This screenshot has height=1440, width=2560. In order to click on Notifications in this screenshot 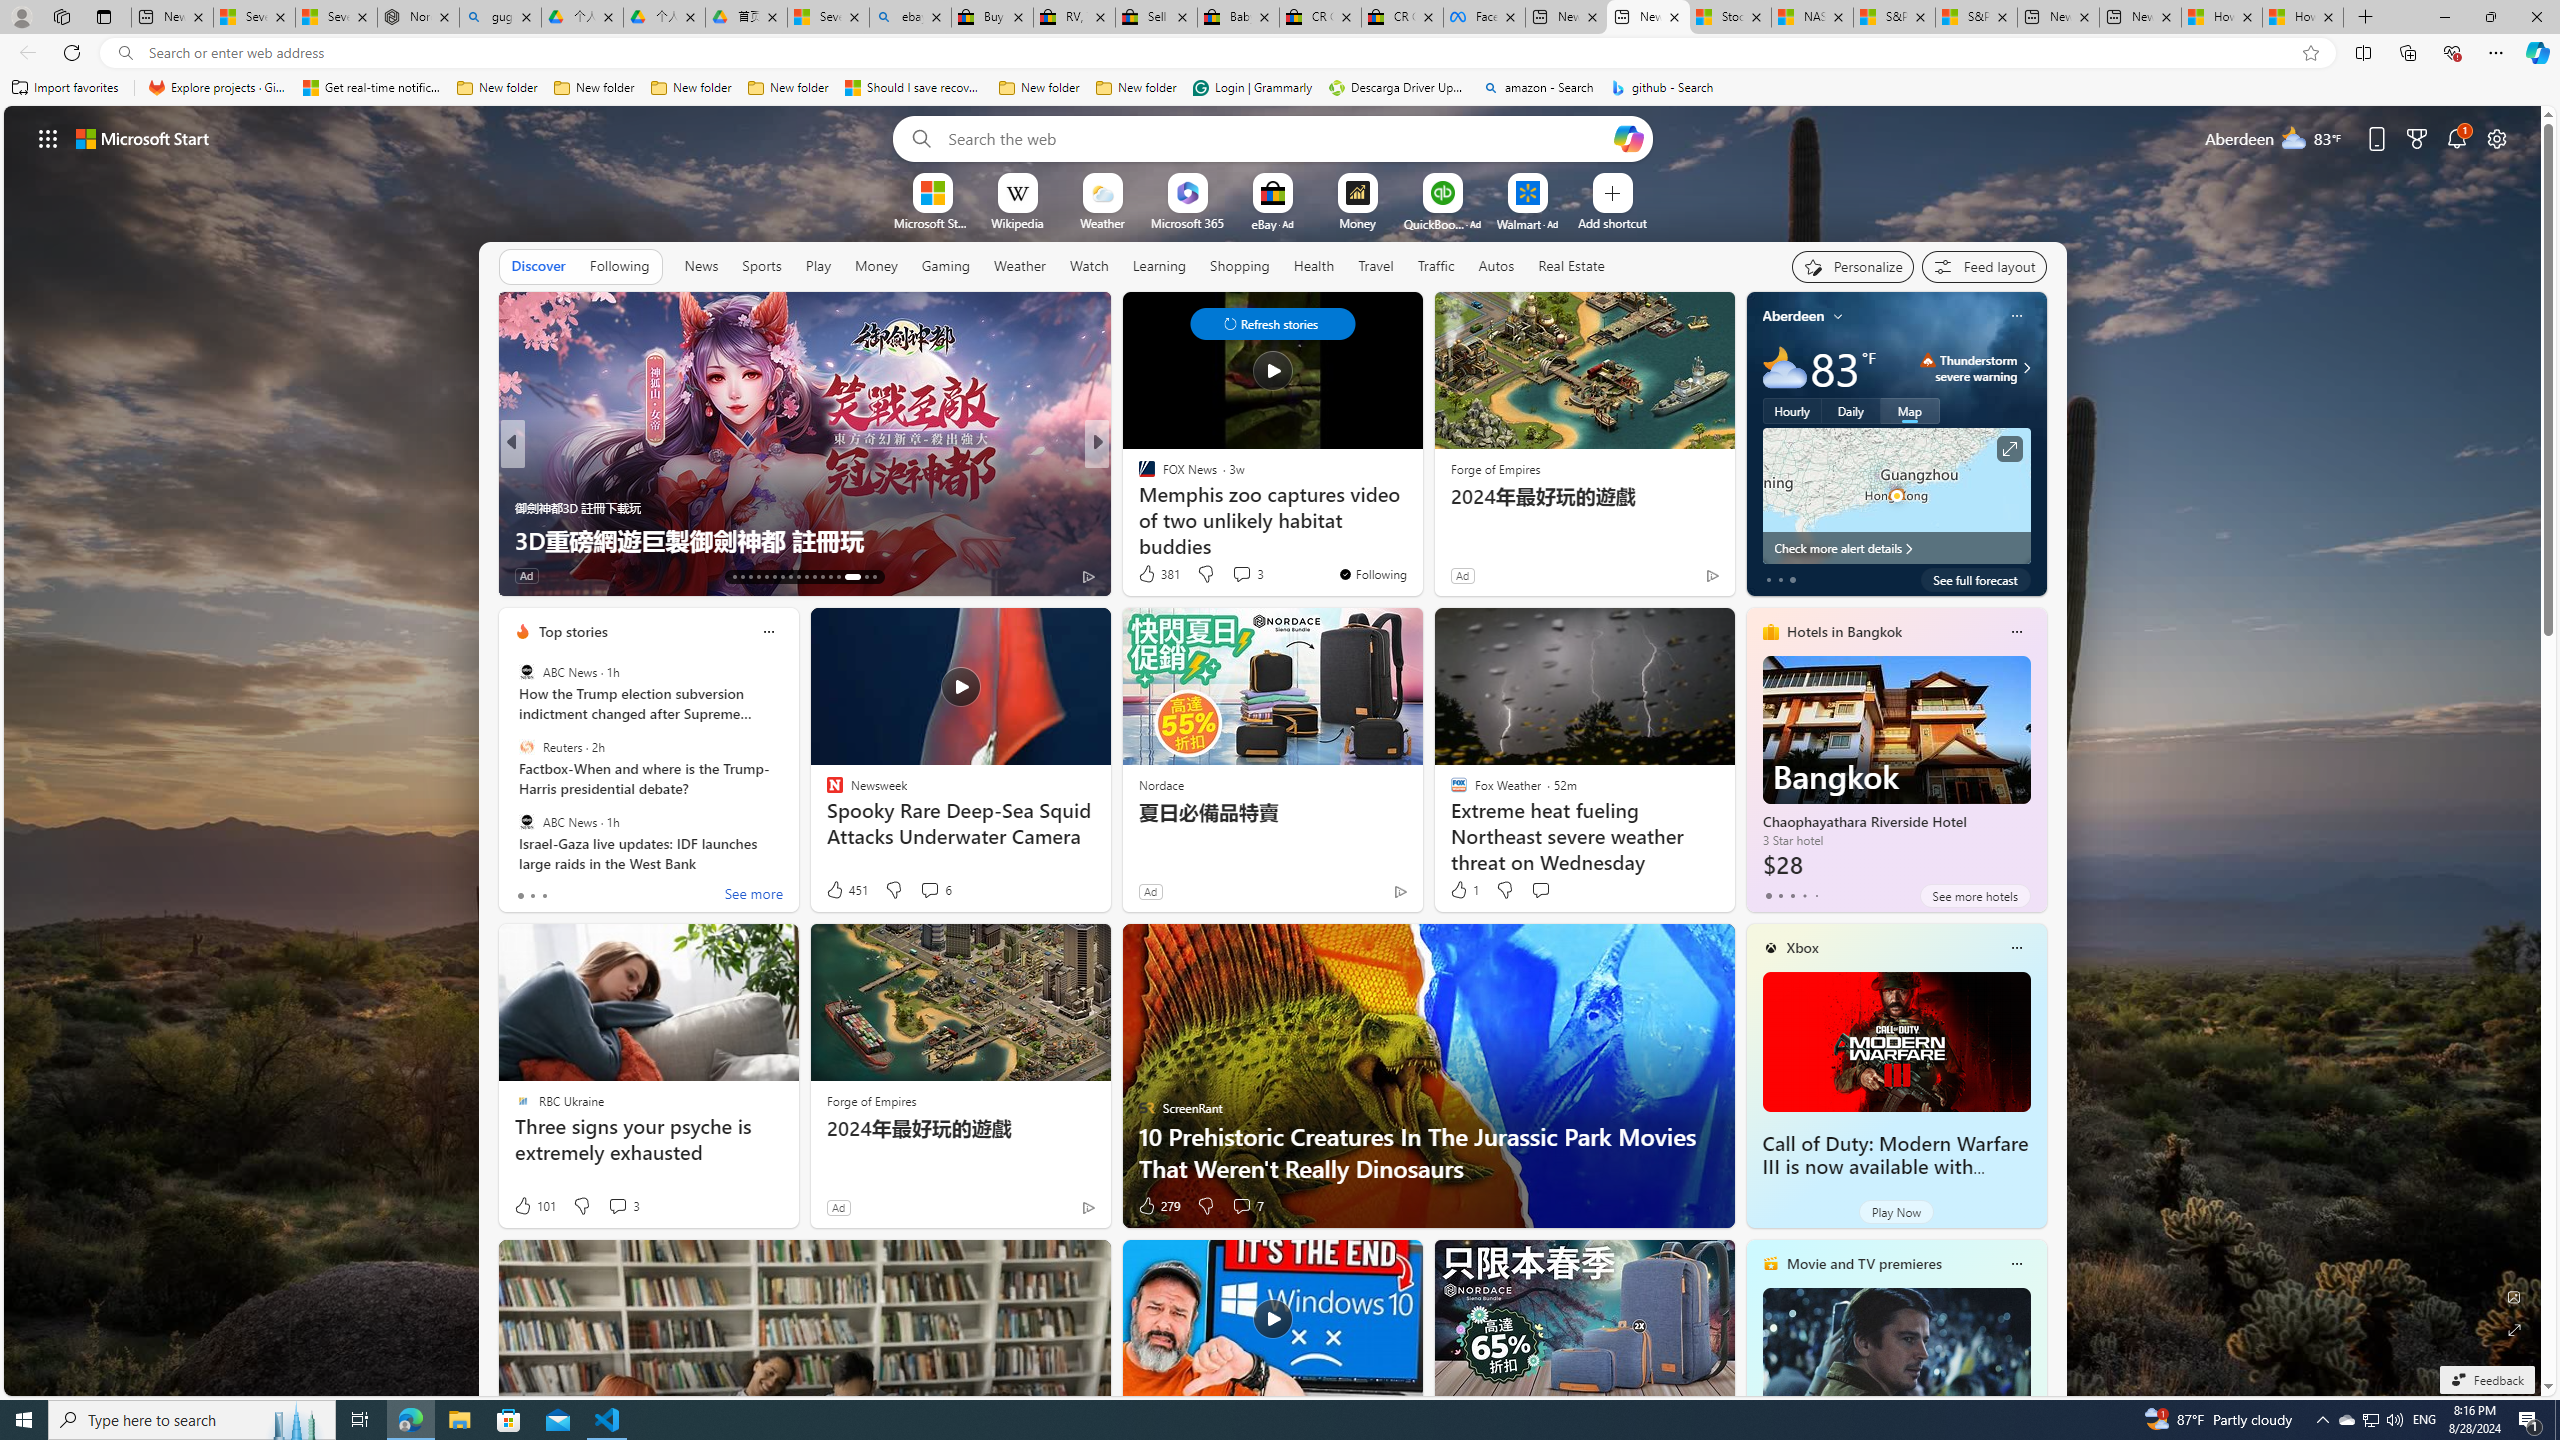, I will do `click(2458, 138)`.